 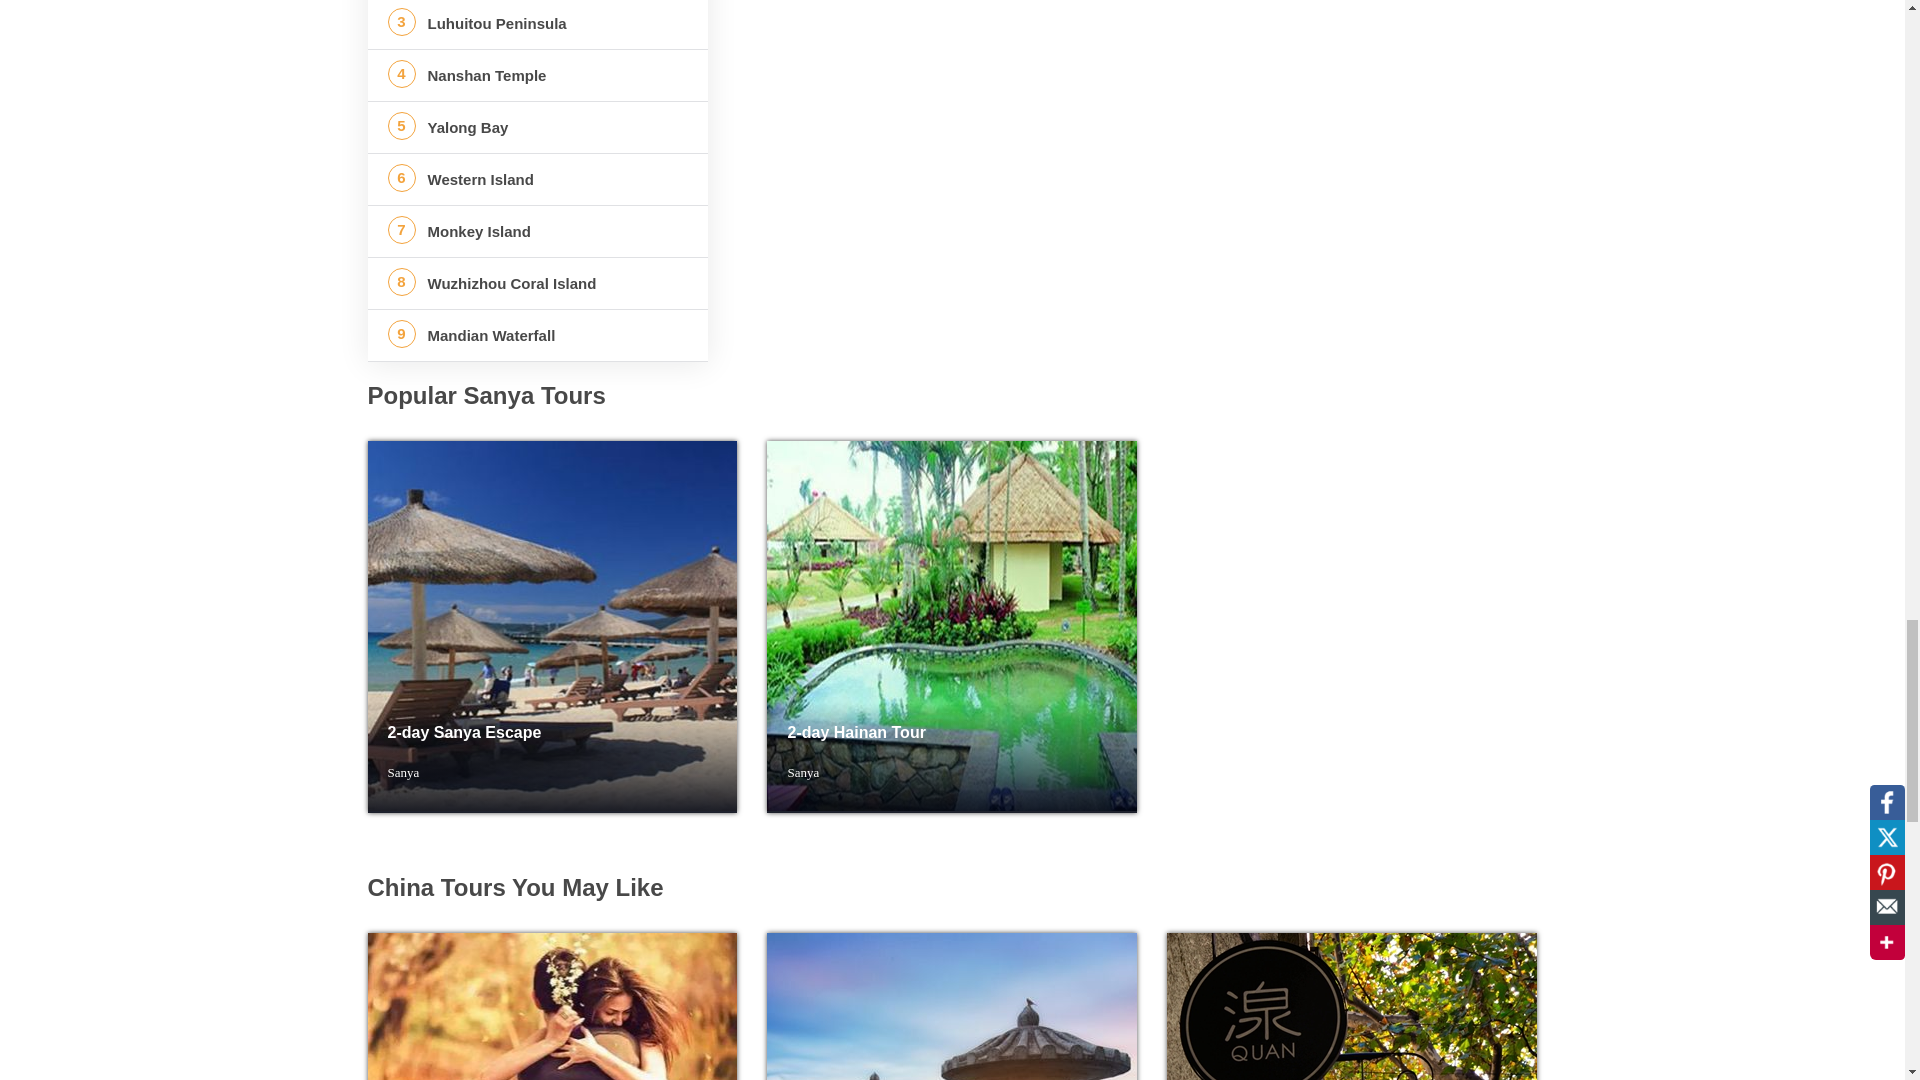 I want to click on Yalong Bay, so click(x=538, y=128).